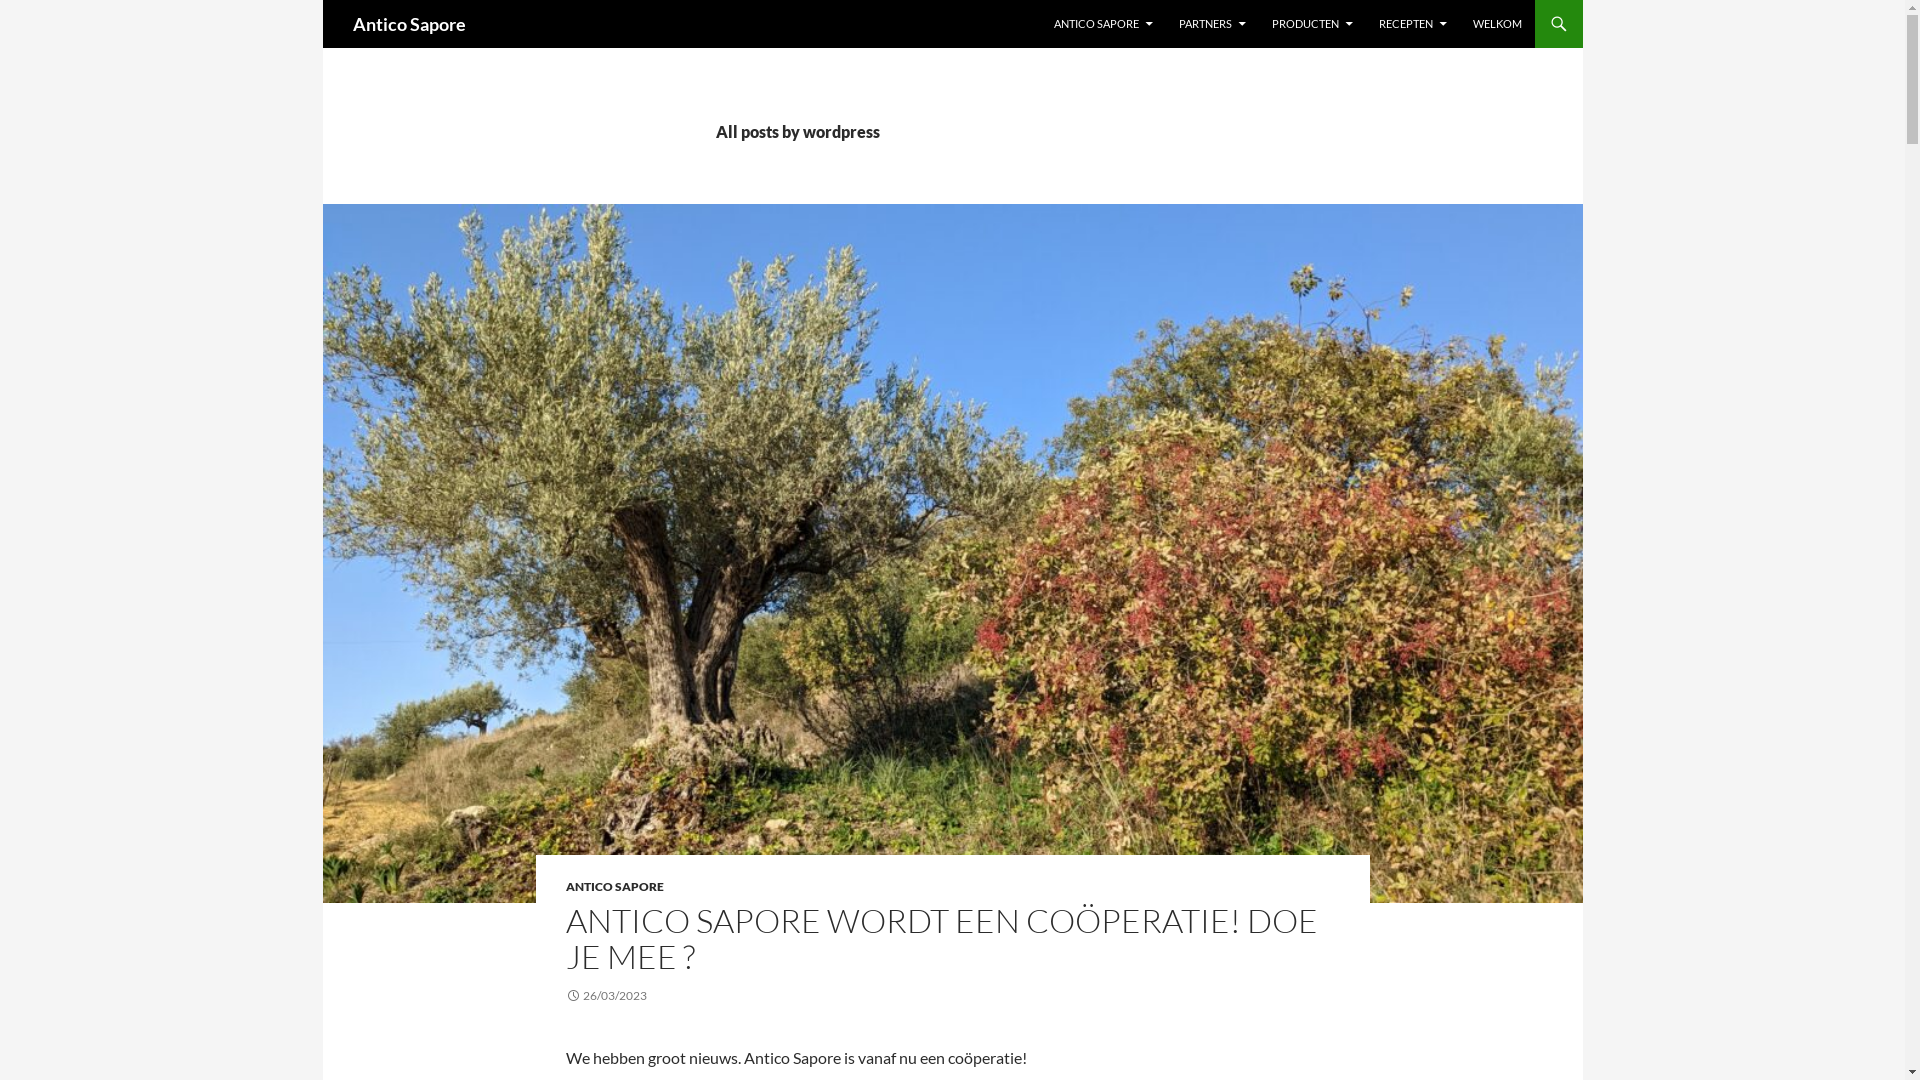  What do you see at coordinates (1412, 24) in the screenshot?
I see `RECEPTEN` at bounding box center [1412, 24].